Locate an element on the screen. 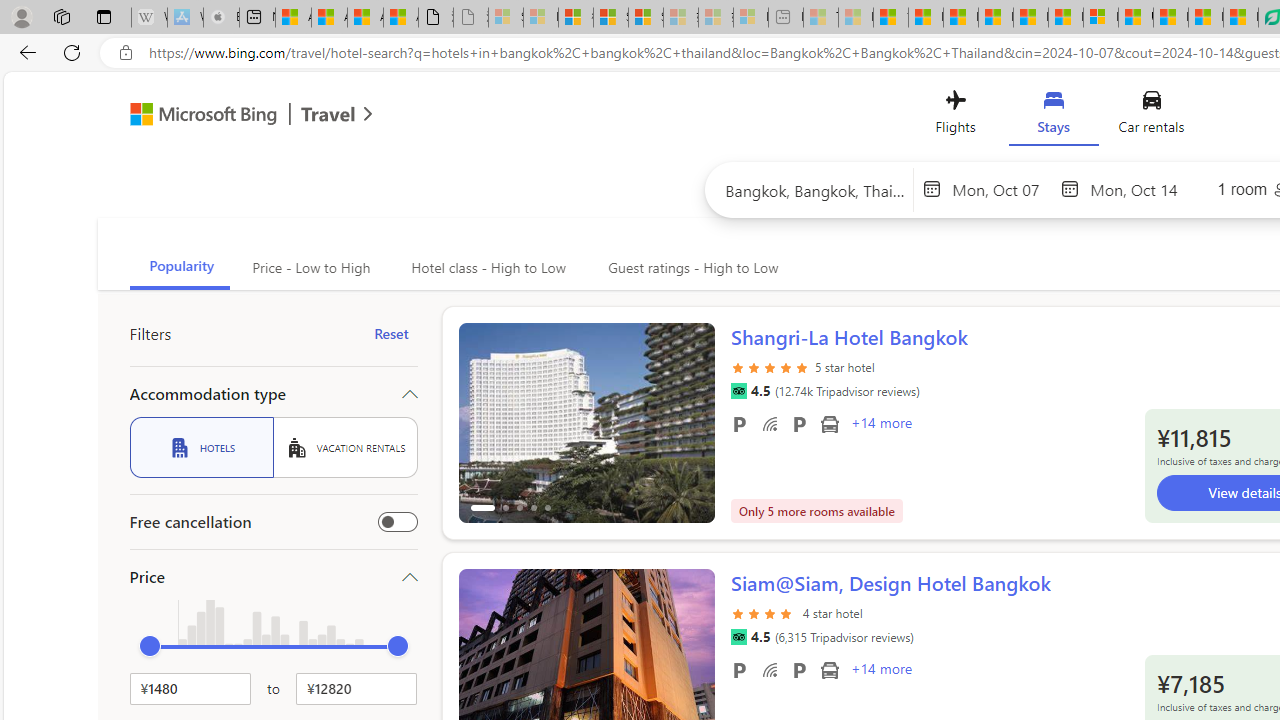 This screenshot has height=720, width=1280. Start Date is located at coordinates (1001, 188).